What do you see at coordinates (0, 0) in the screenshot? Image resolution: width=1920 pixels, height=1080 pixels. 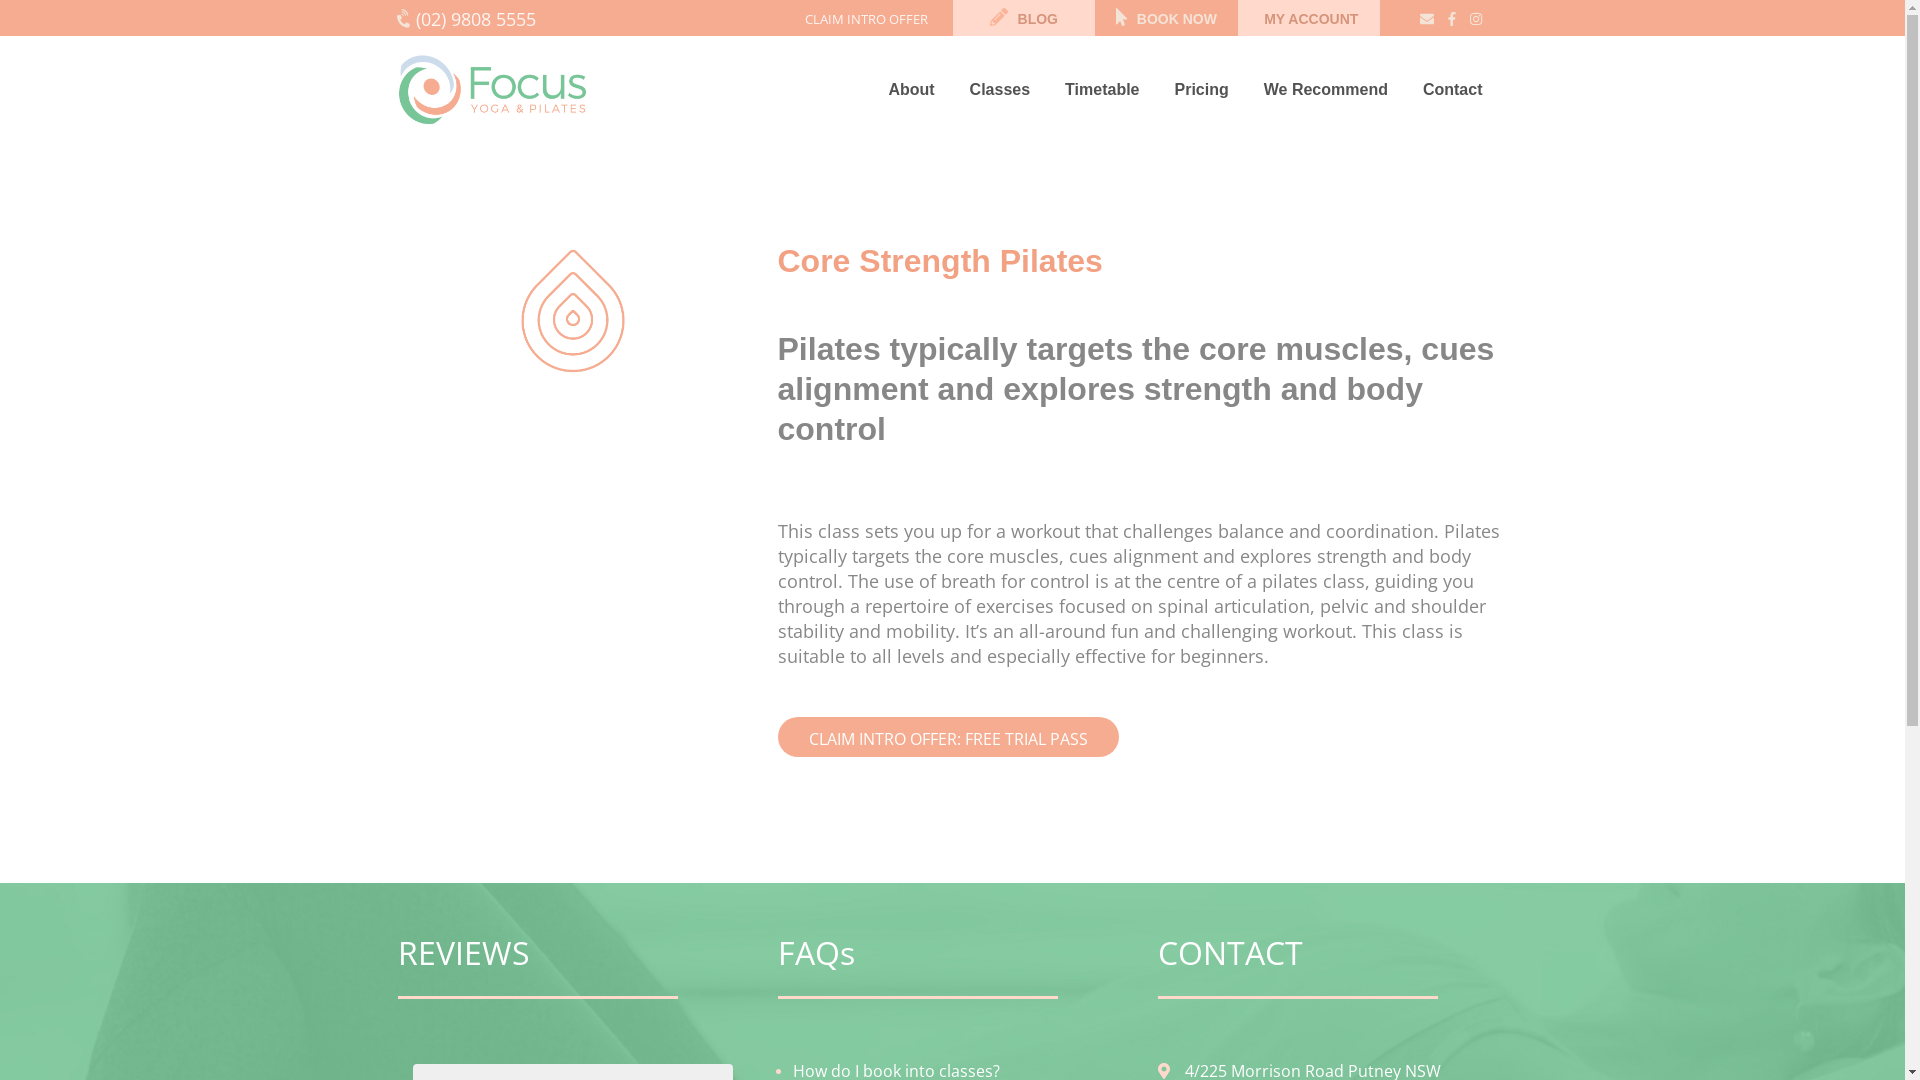 I see `Skip to content` at bounding box center [0, 0].